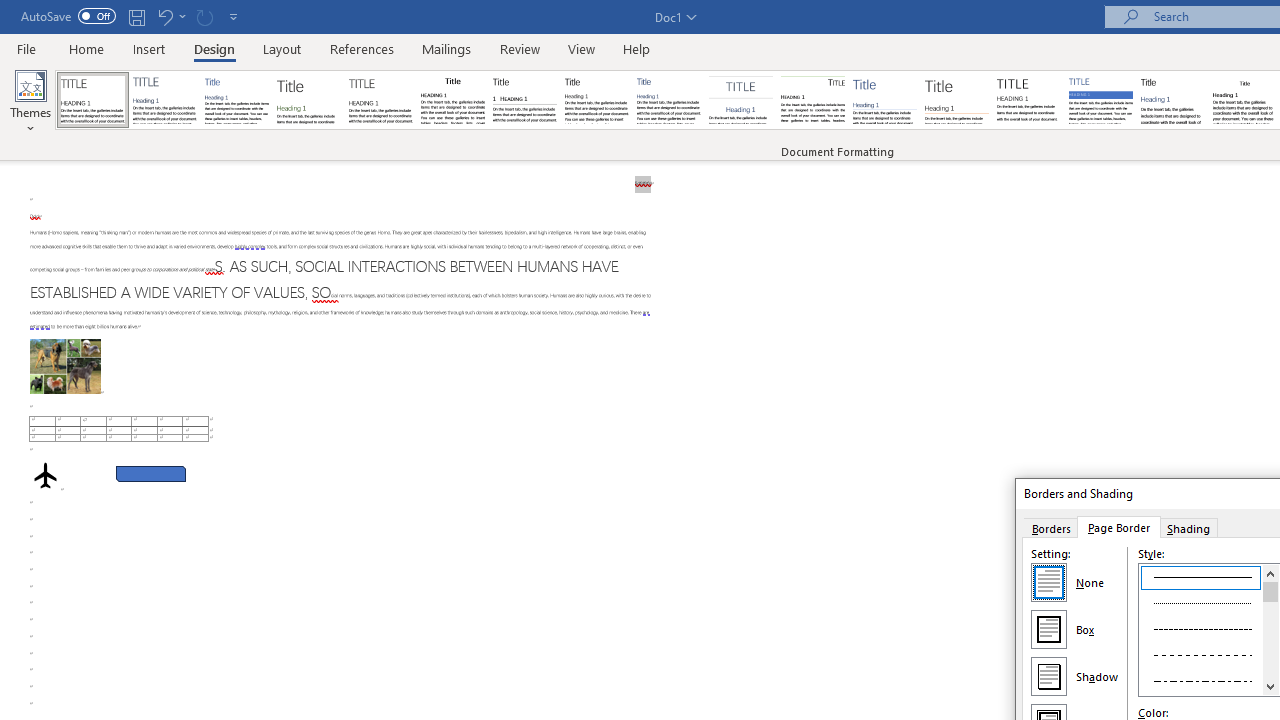 The width and height of the screenshot is (1280, 720). What do you see at coordinates (957, 100) in the screenshot?
I see `Lines (Stylish)` at bounding box center [957, 100].